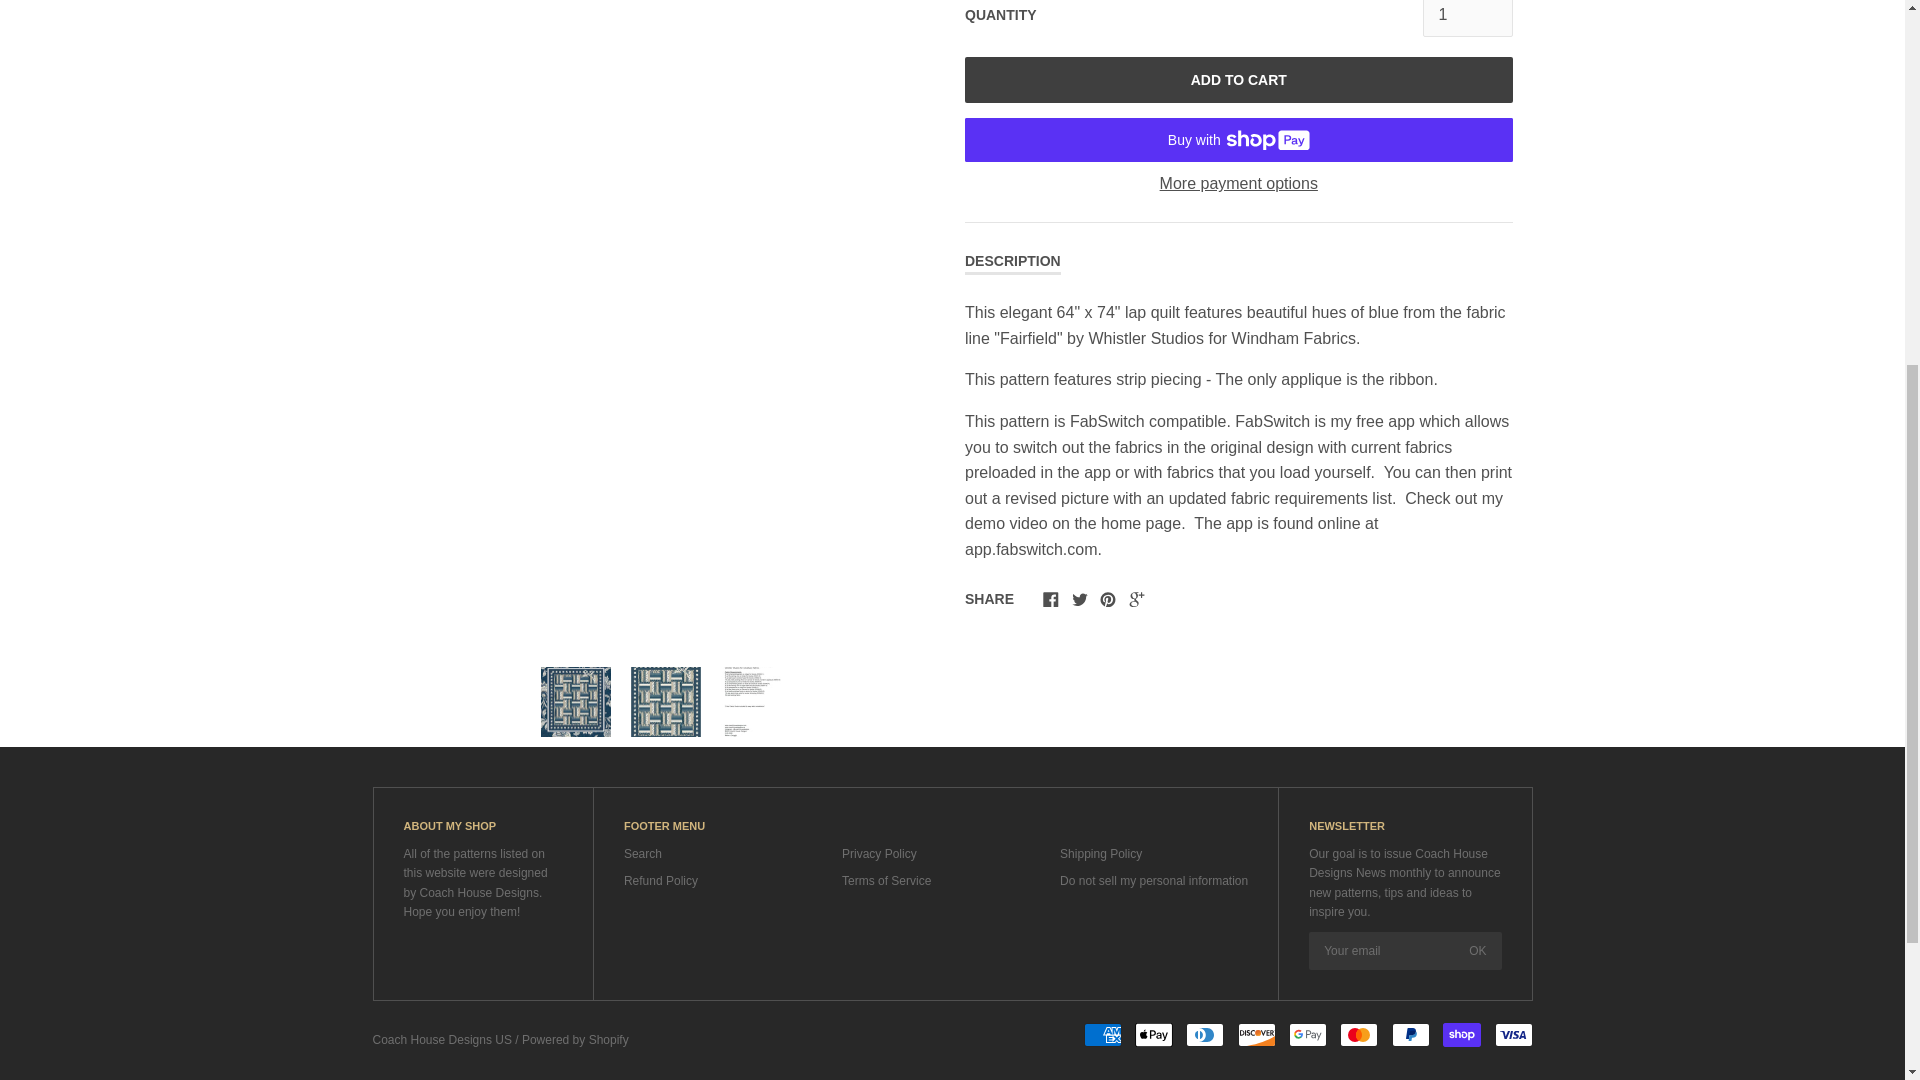  I want to click on Shop Pay, so click(1462, 1034).